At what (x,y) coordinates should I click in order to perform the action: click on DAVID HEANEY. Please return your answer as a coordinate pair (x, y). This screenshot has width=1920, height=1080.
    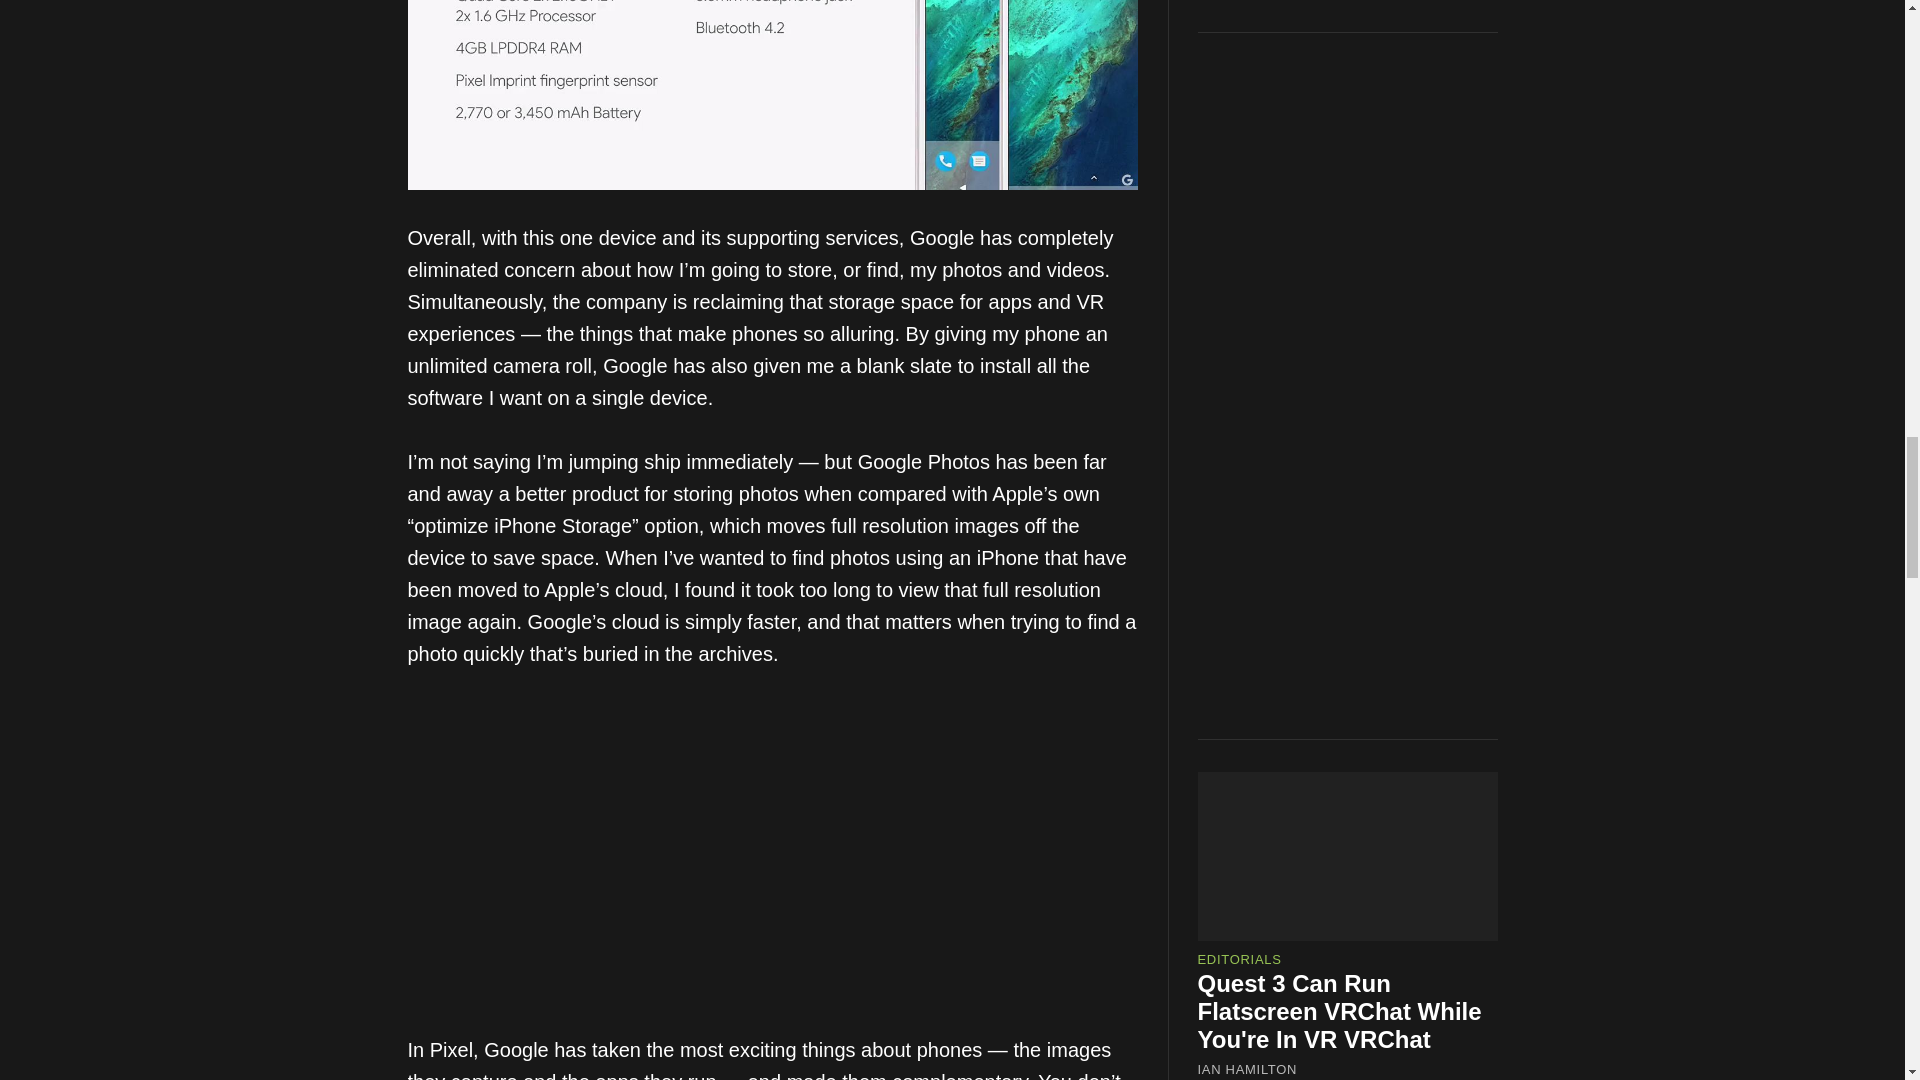
    Looking at the image, I should click on (1250, 260).